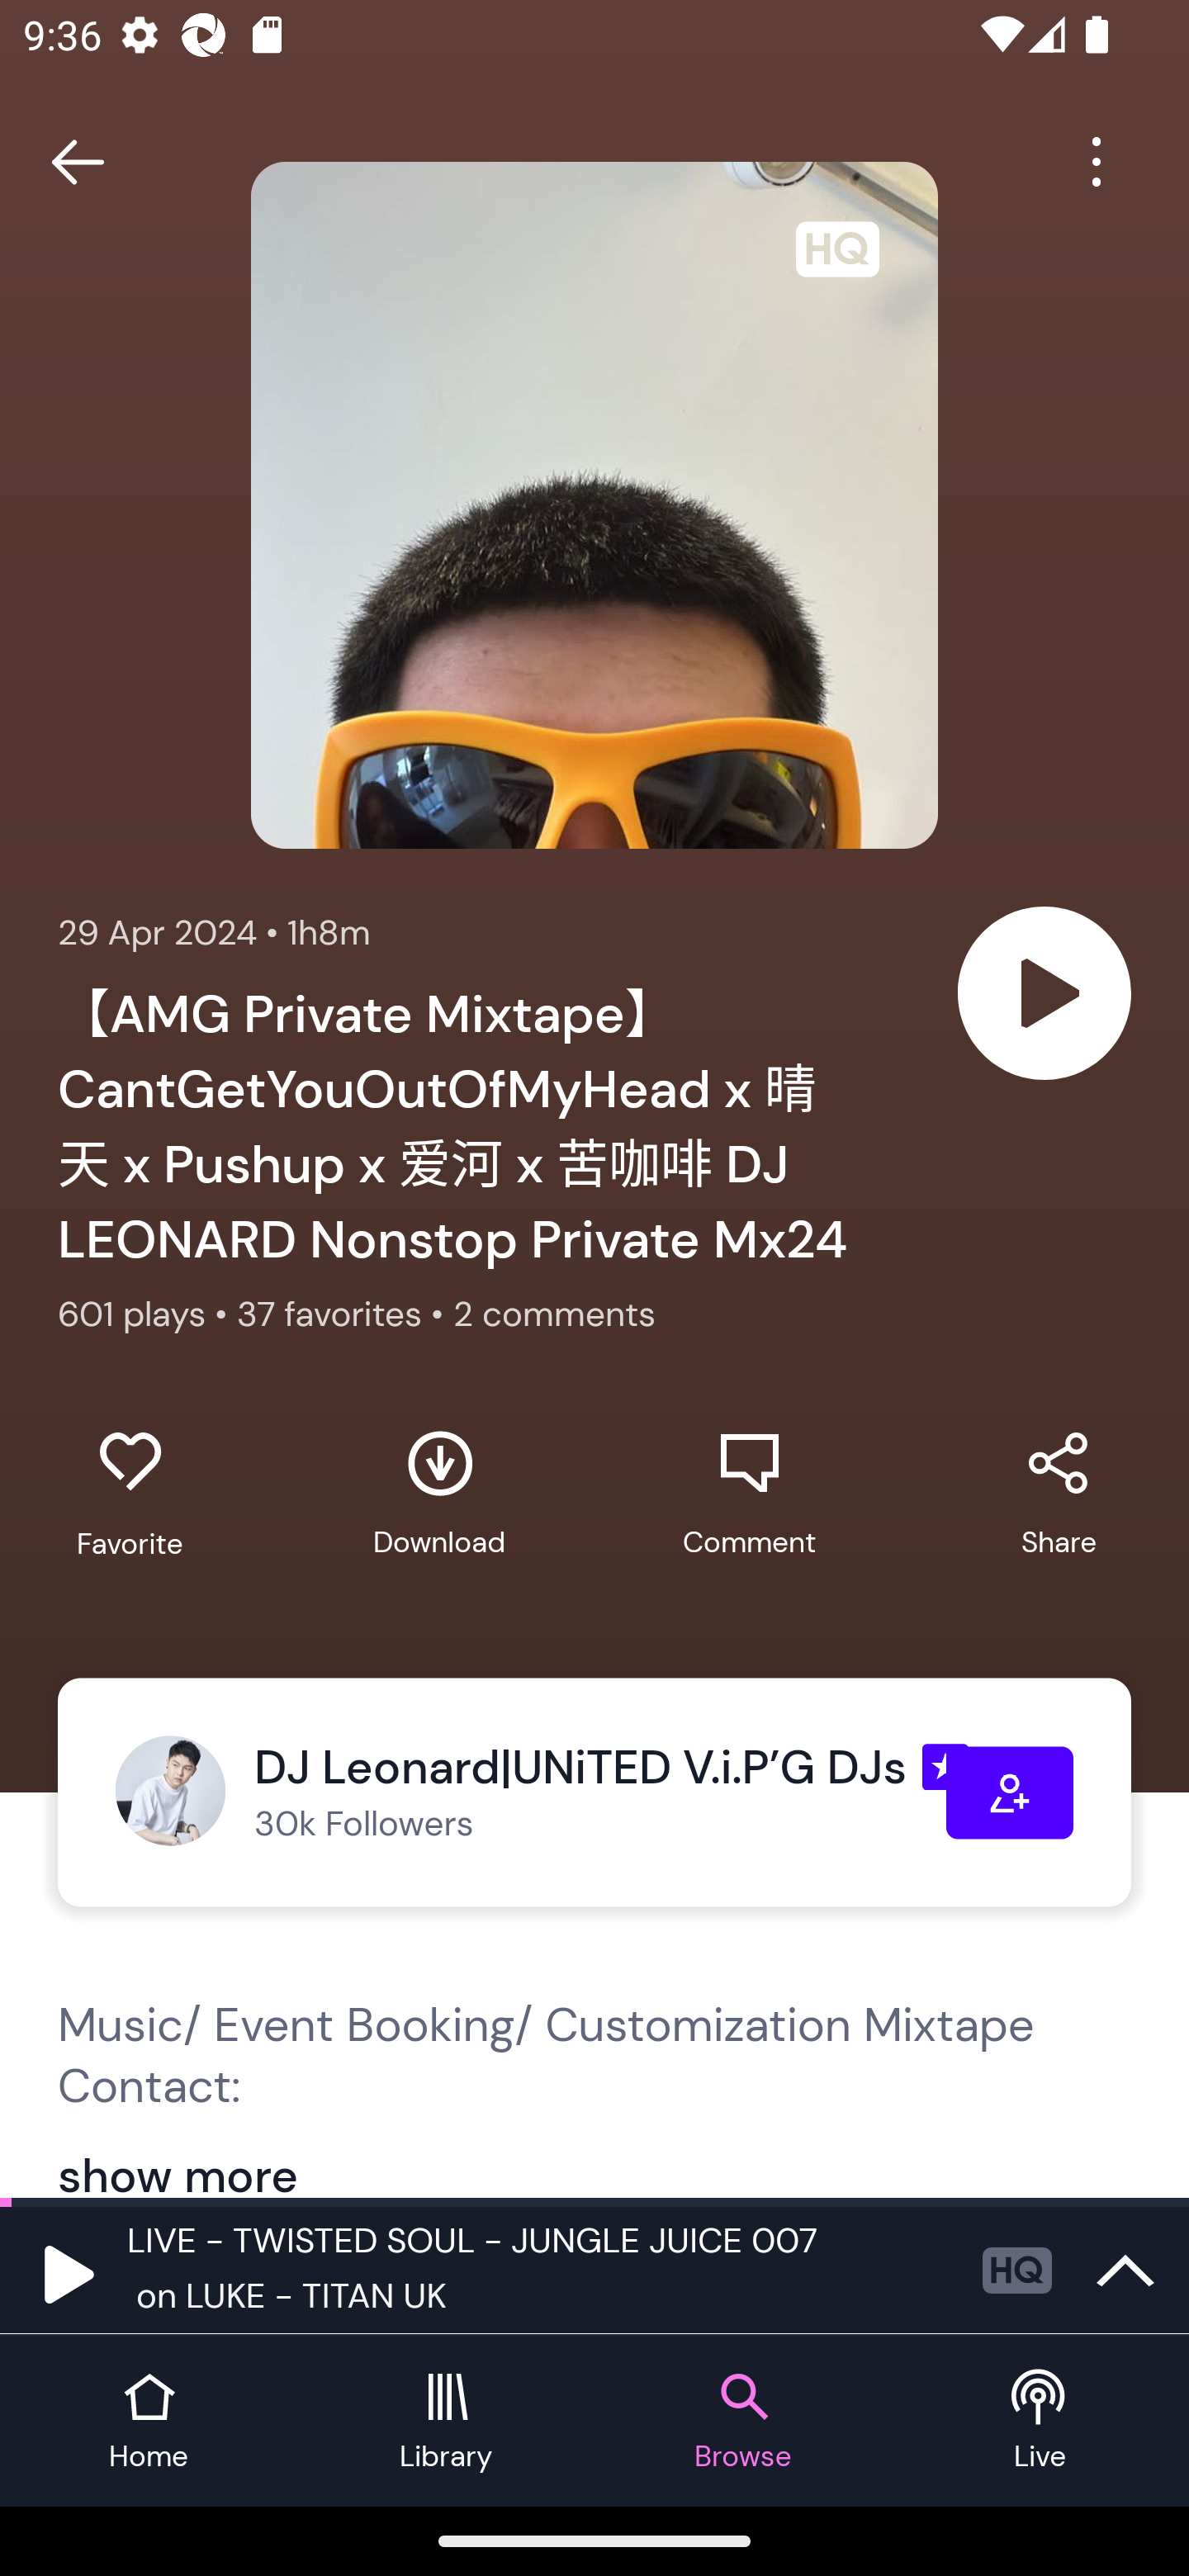 The image size is (1189, 2576). Describe the element at coordinates (446, 2421) in the screenshot. I see `Library tab Library` at that location.